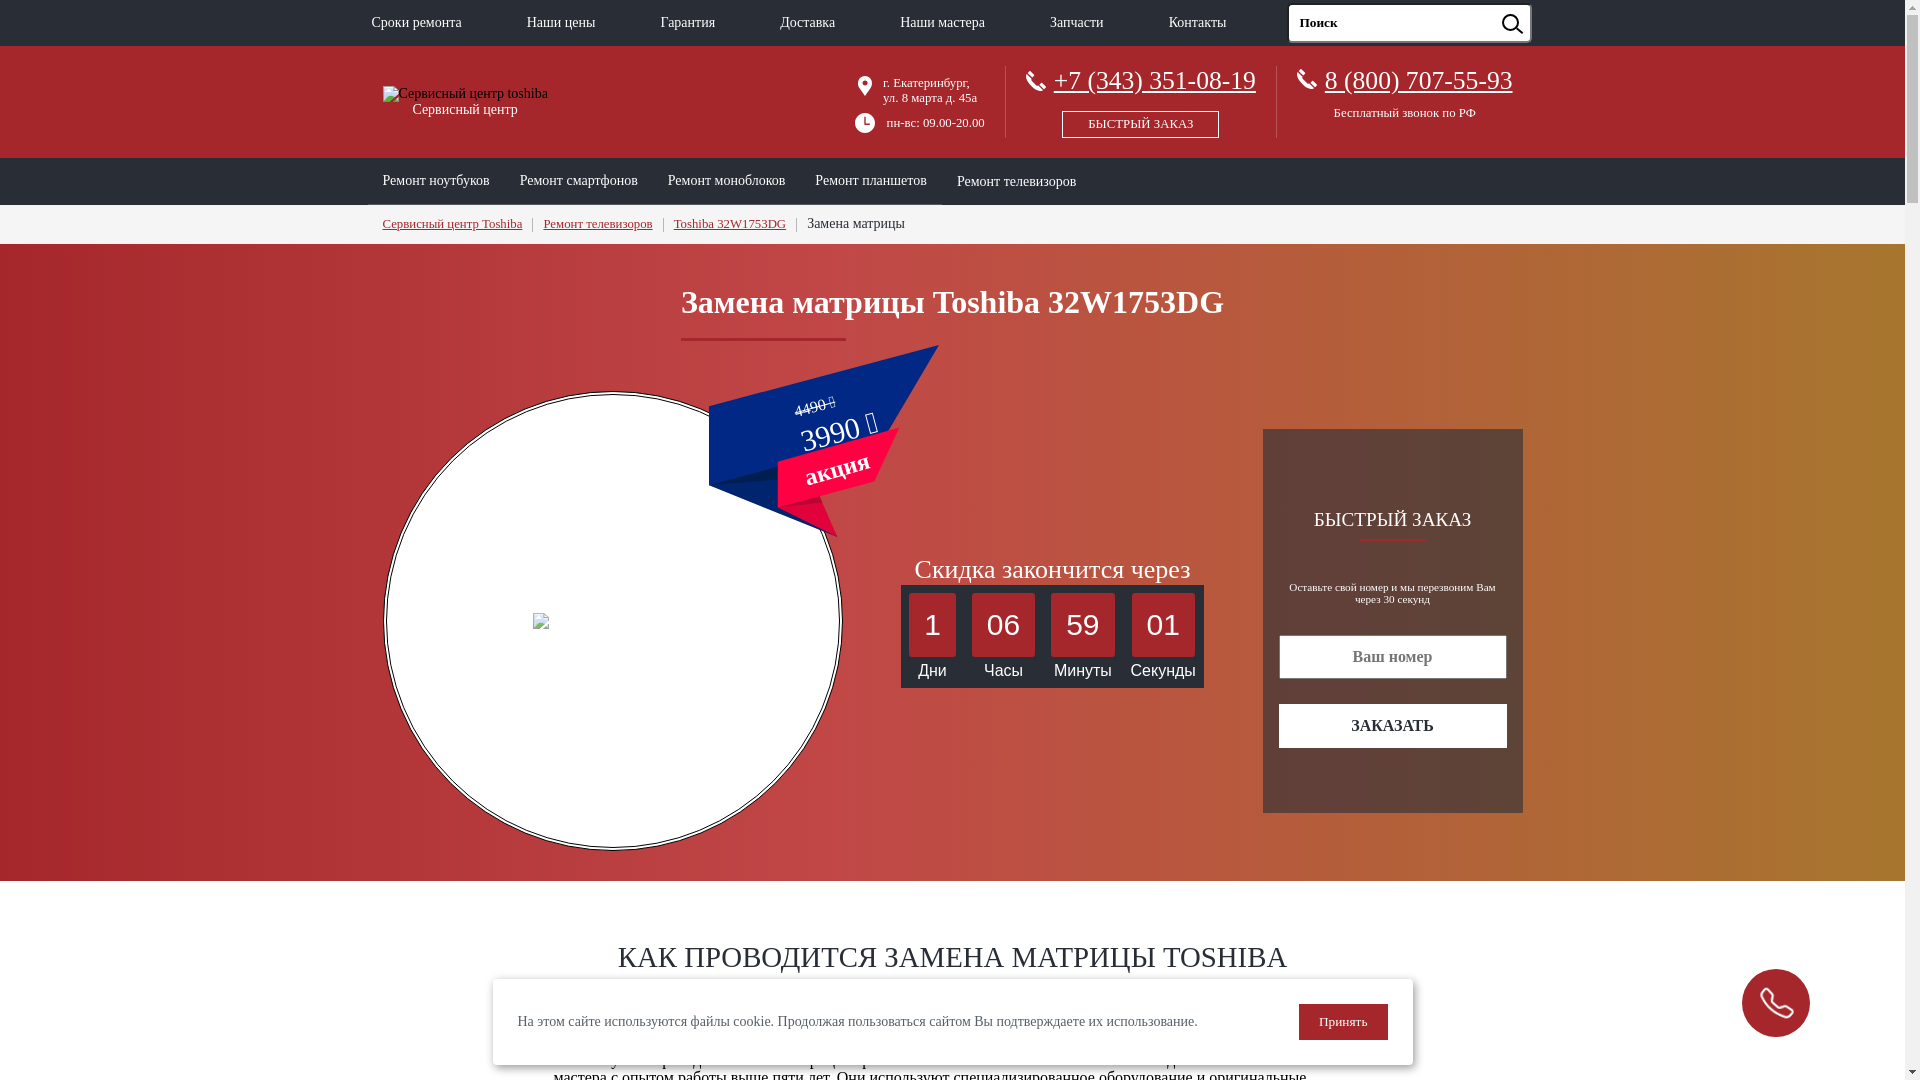 This screenshot has width=1920, height=1080. What do you see at coordinates (730, 224) in the screenshot?
I see `Toshiba 32W1753DG` at bounding box center [730, 224].